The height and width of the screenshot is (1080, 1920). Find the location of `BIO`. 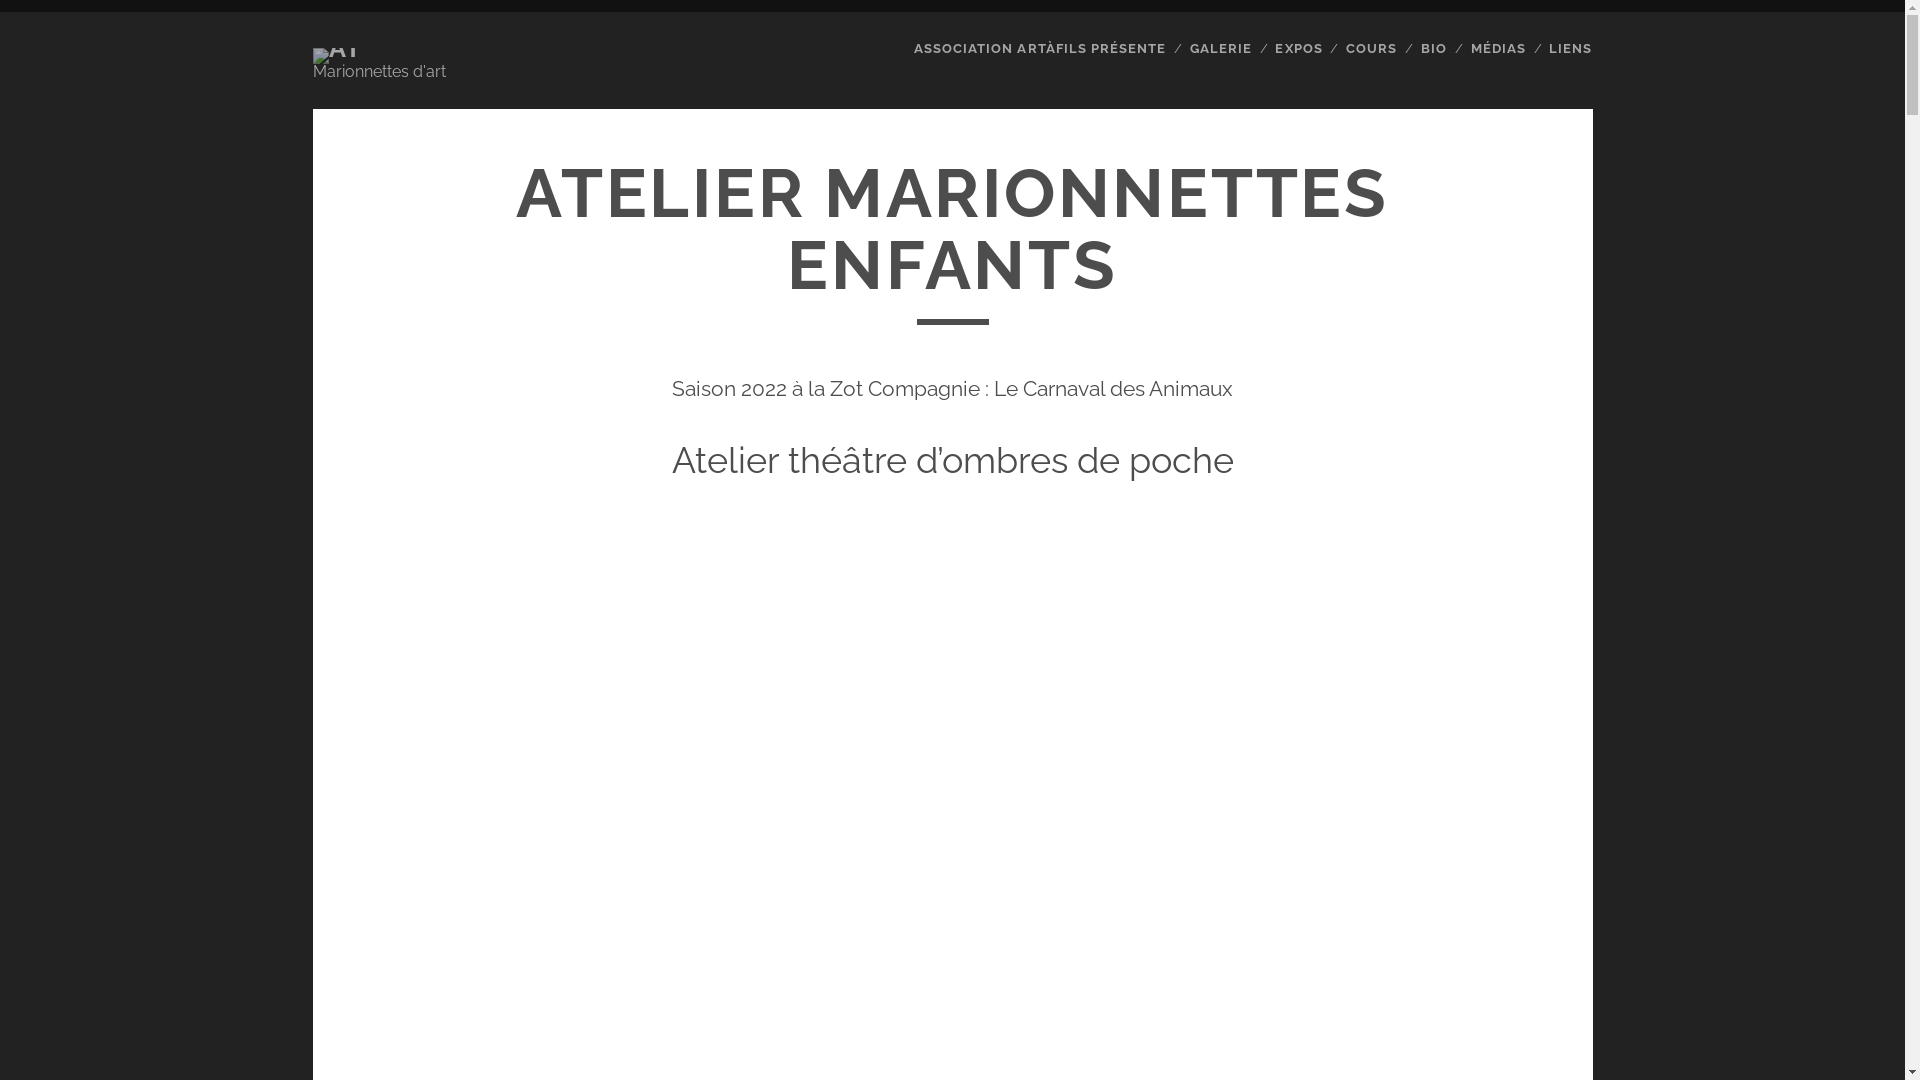

BIO is located at coordinates (1434, 49).